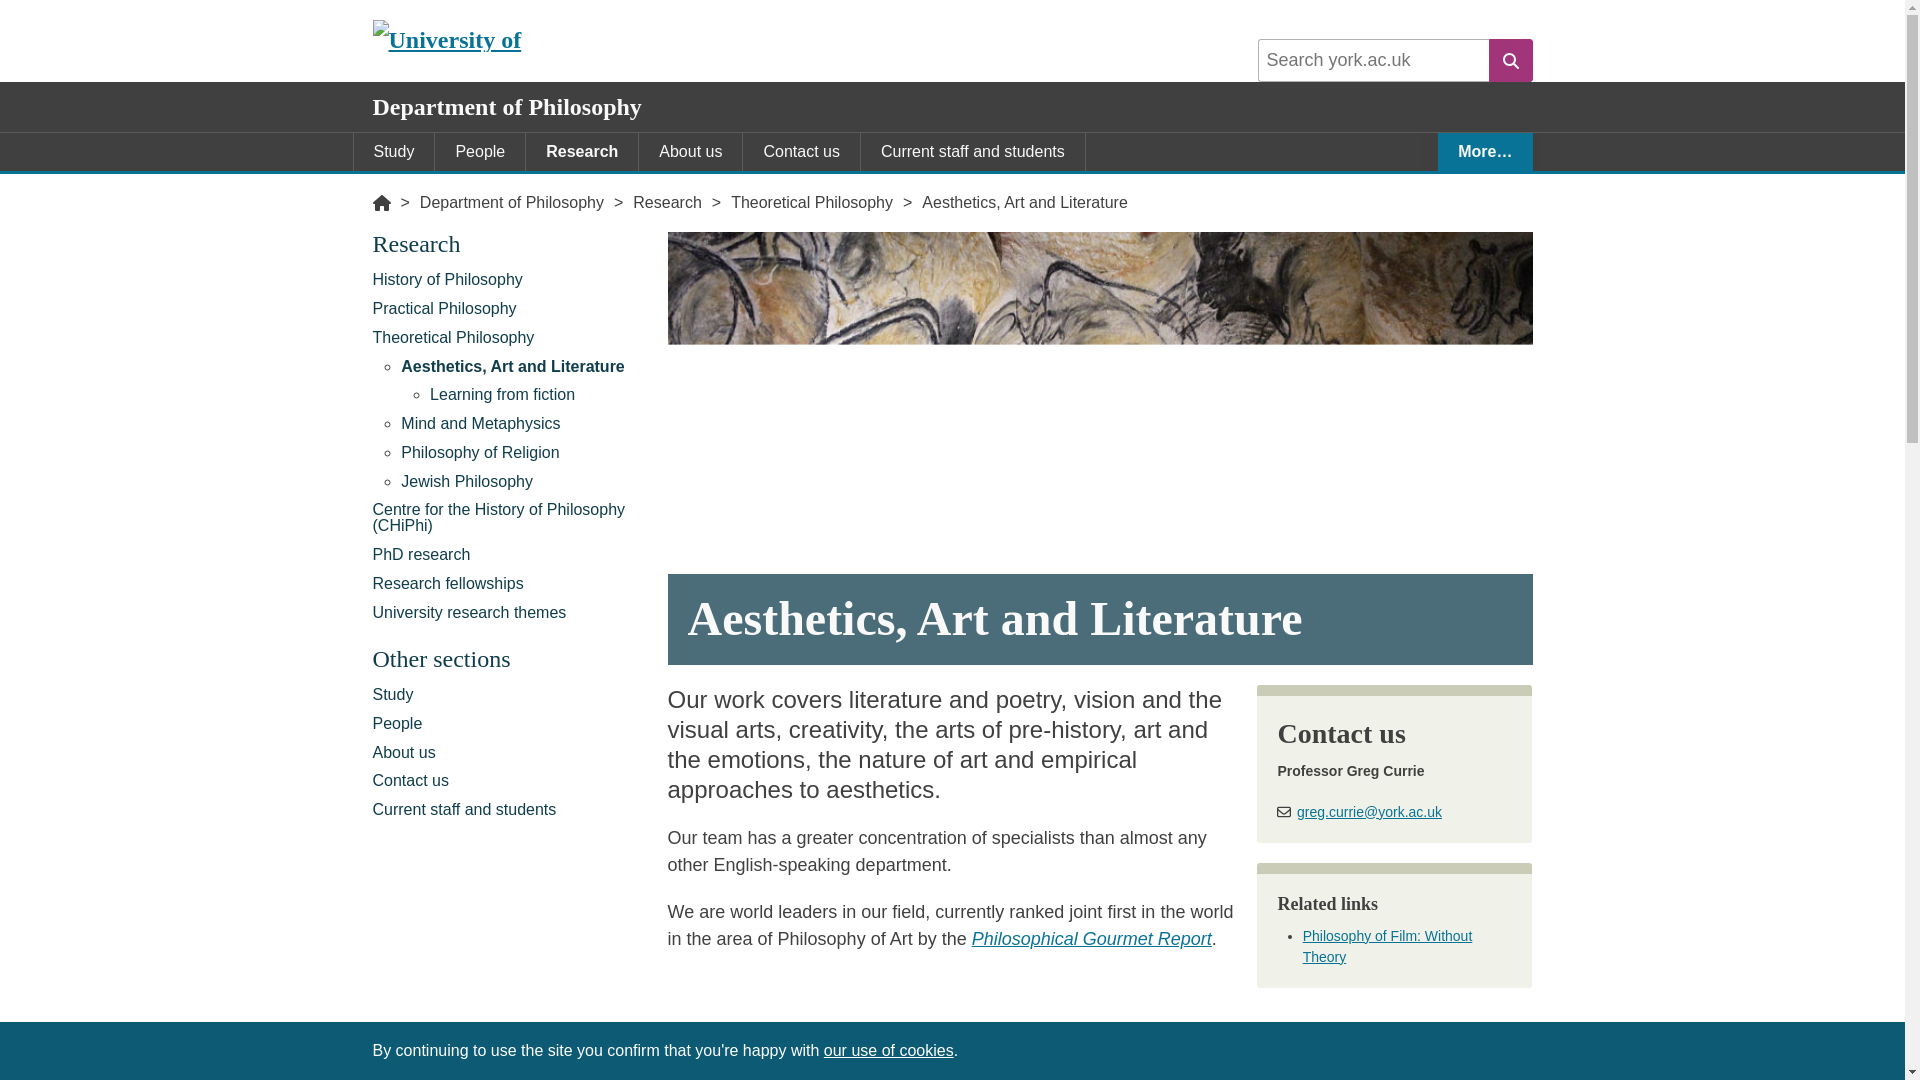  I want to click on Contact us, so click(800, 151).